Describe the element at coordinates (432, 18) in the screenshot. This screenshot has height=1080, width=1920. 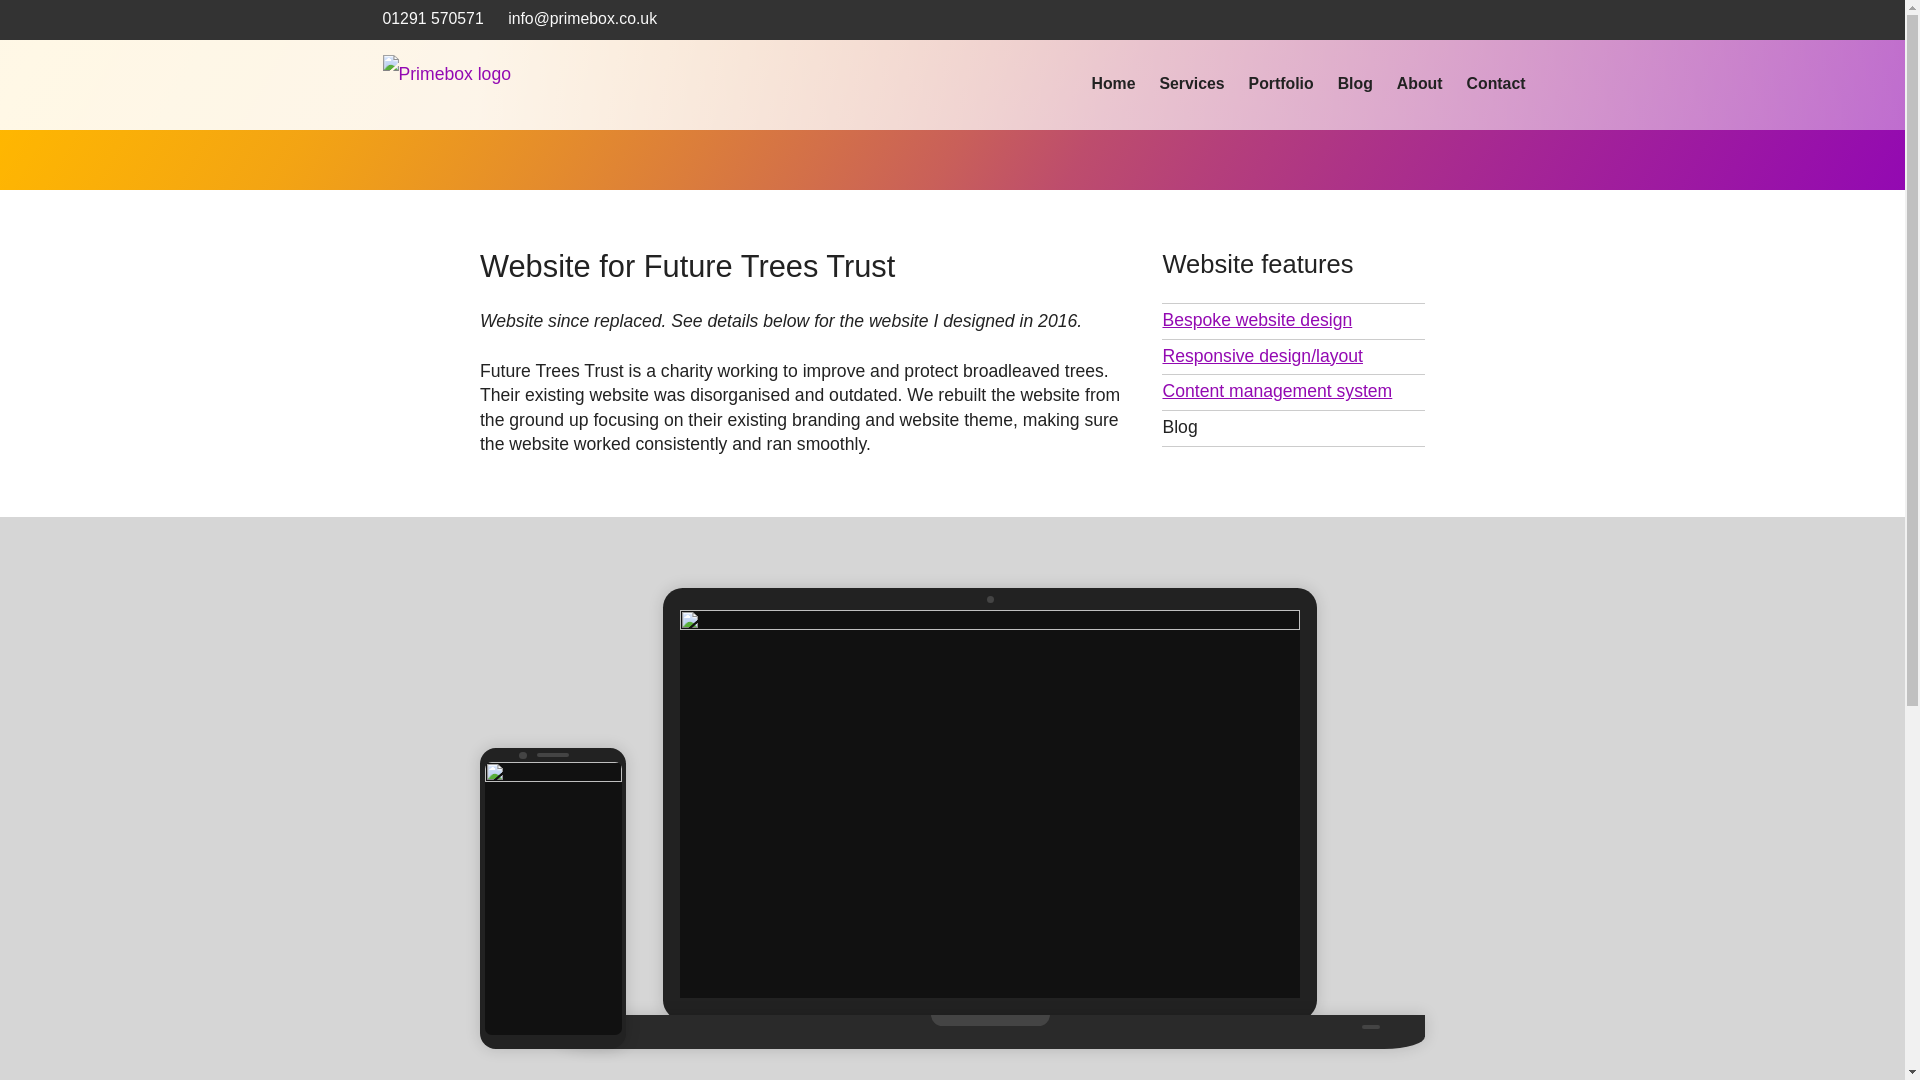
I see `01291 570571` at that location.